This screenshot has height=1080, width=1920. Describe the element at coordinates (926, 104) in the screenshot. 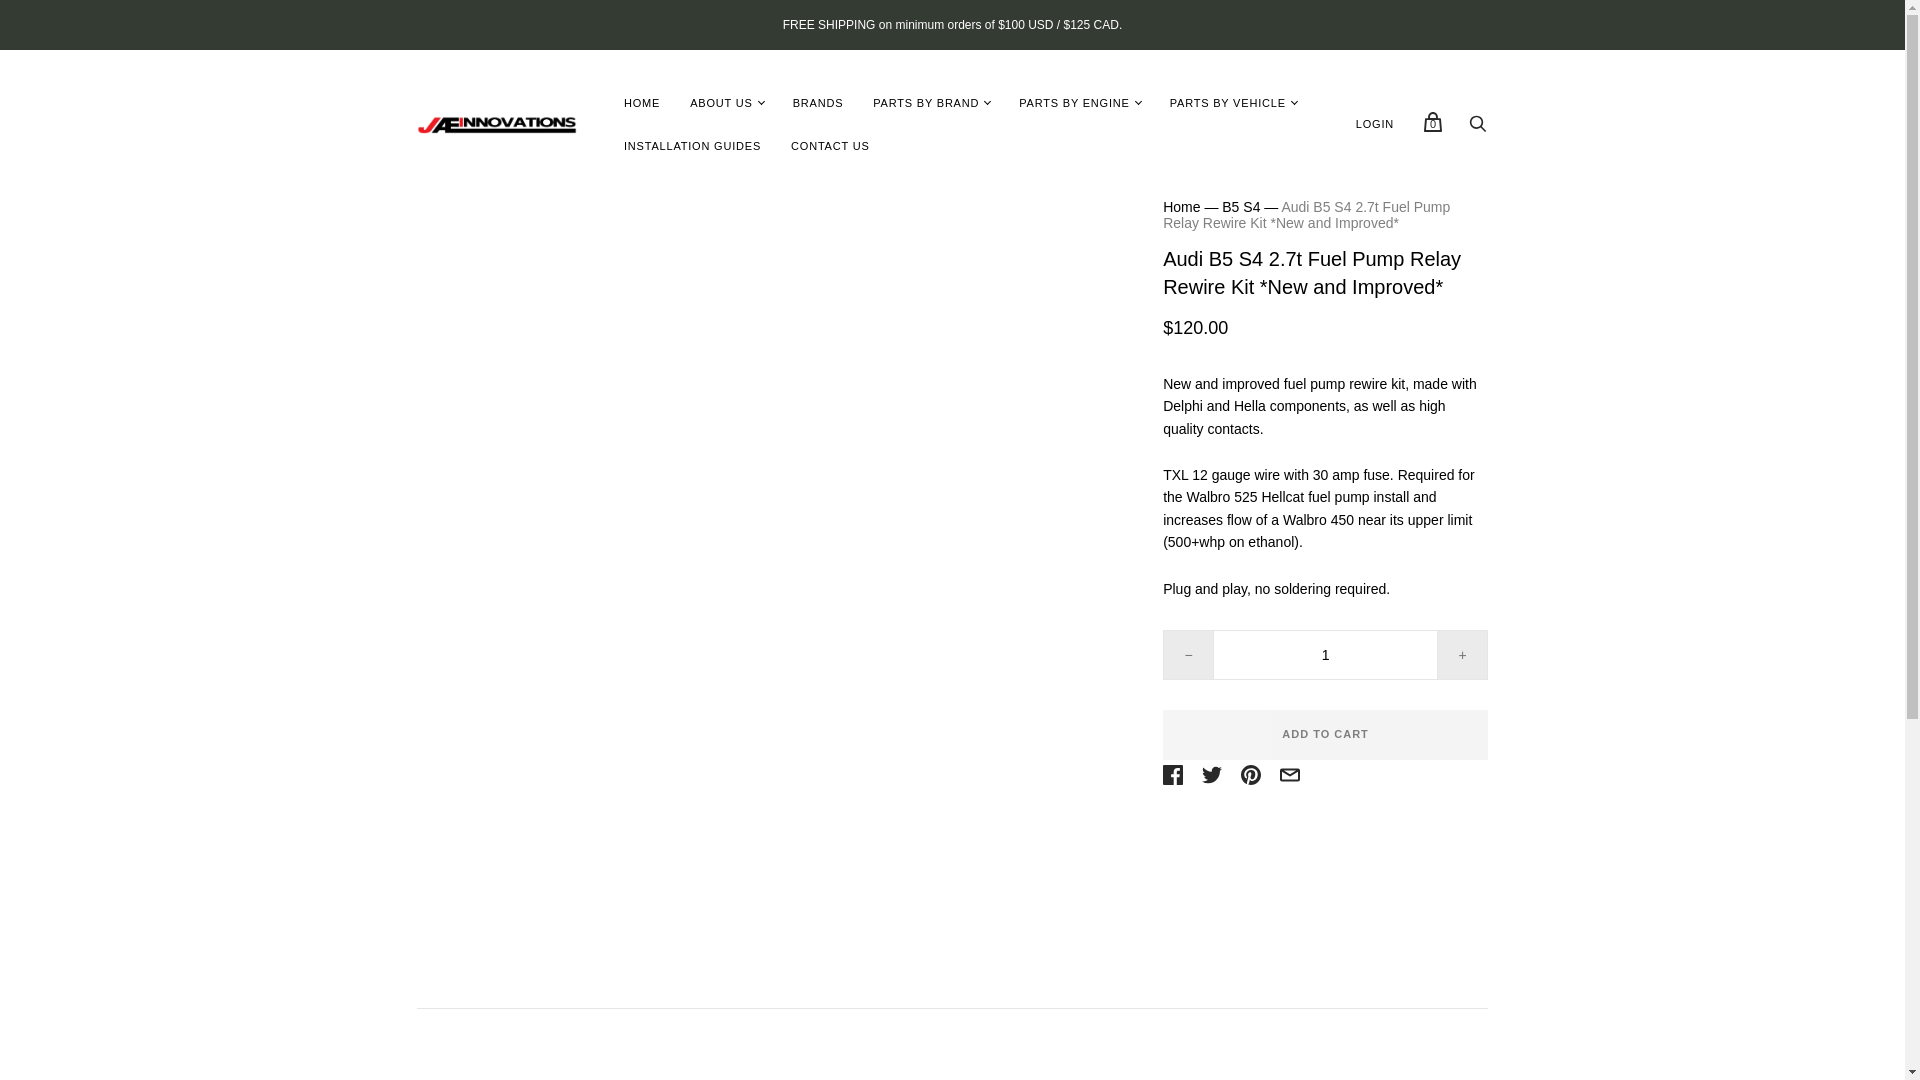

I see `PARTS BY BRAND` at that location.